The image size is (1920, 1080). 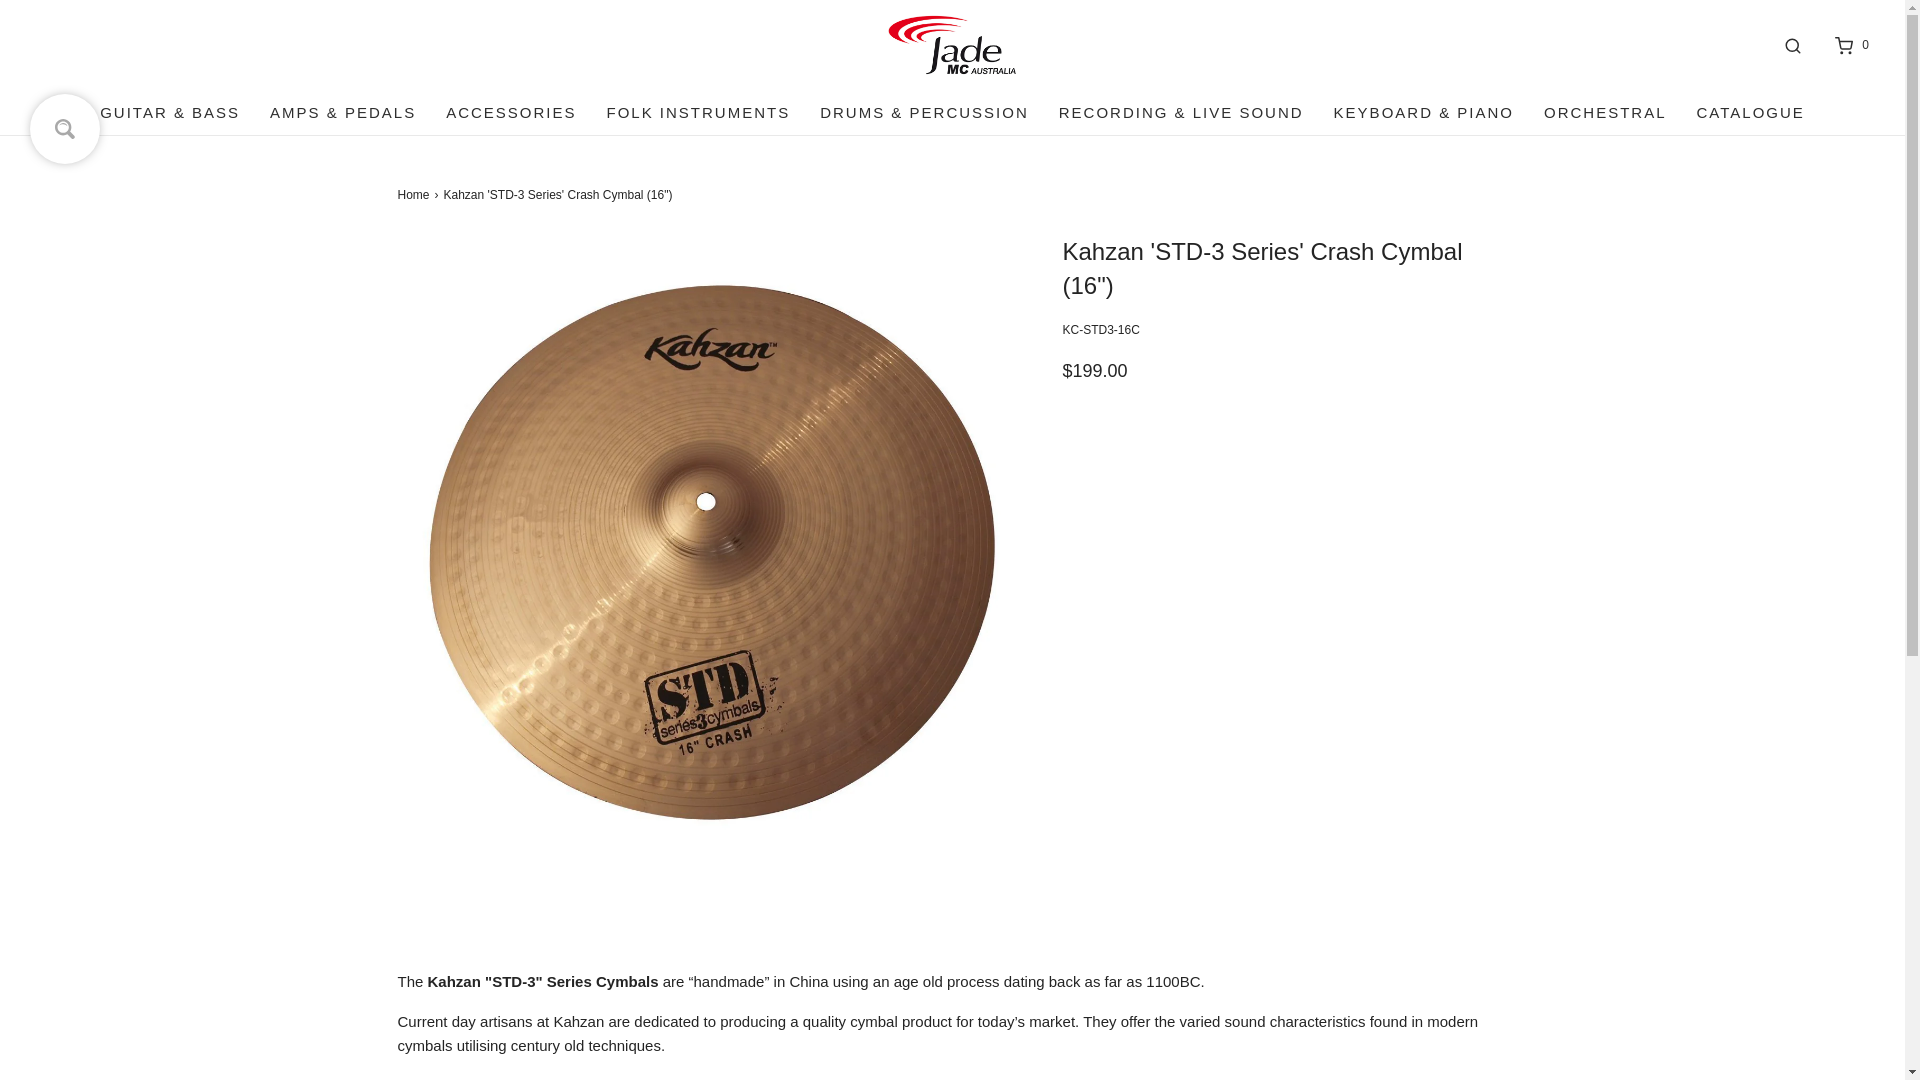 What do you see at coordinates (698, 112) in the screenshot?
I see `FOLK INSTRUMENTS` at bounding box center [698, 112].